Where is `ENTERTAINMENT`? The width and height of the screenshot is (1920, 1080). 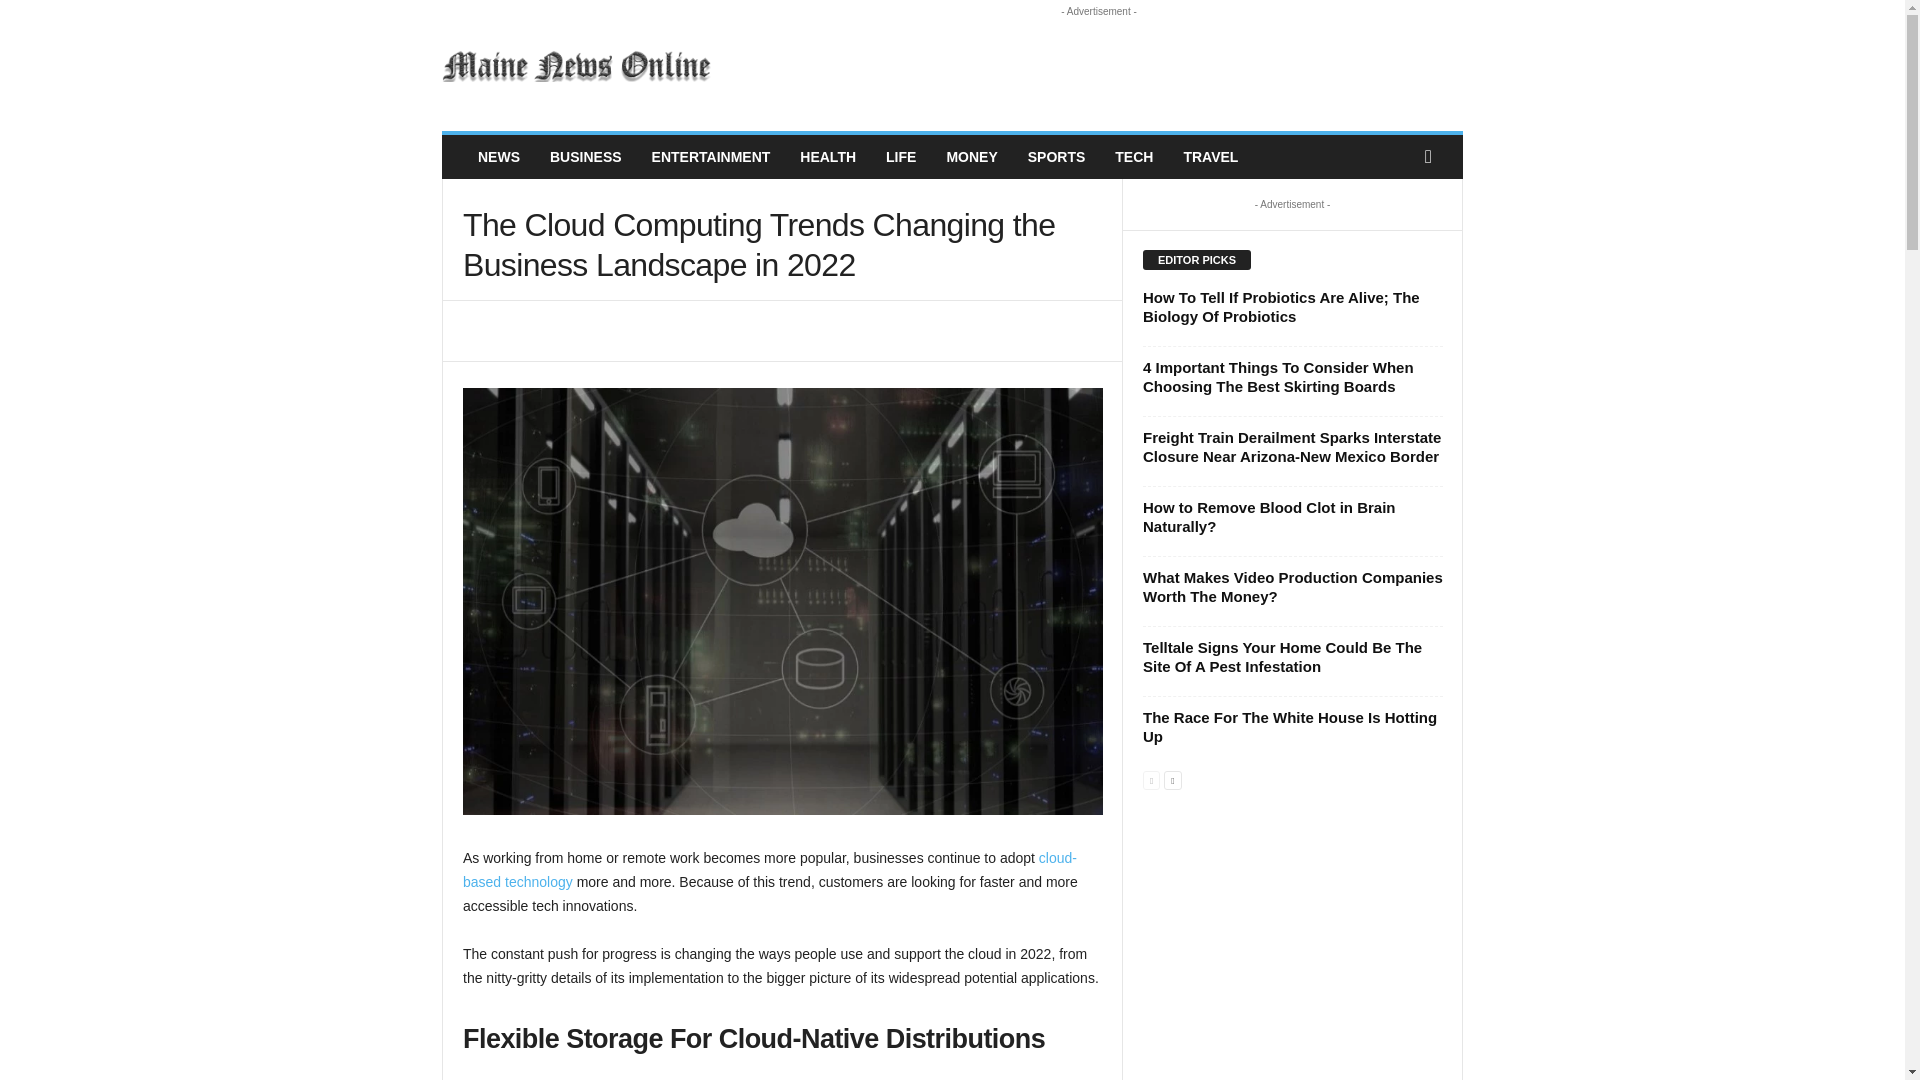 ENTERTAINMENT is located at coordinates (711, 157).